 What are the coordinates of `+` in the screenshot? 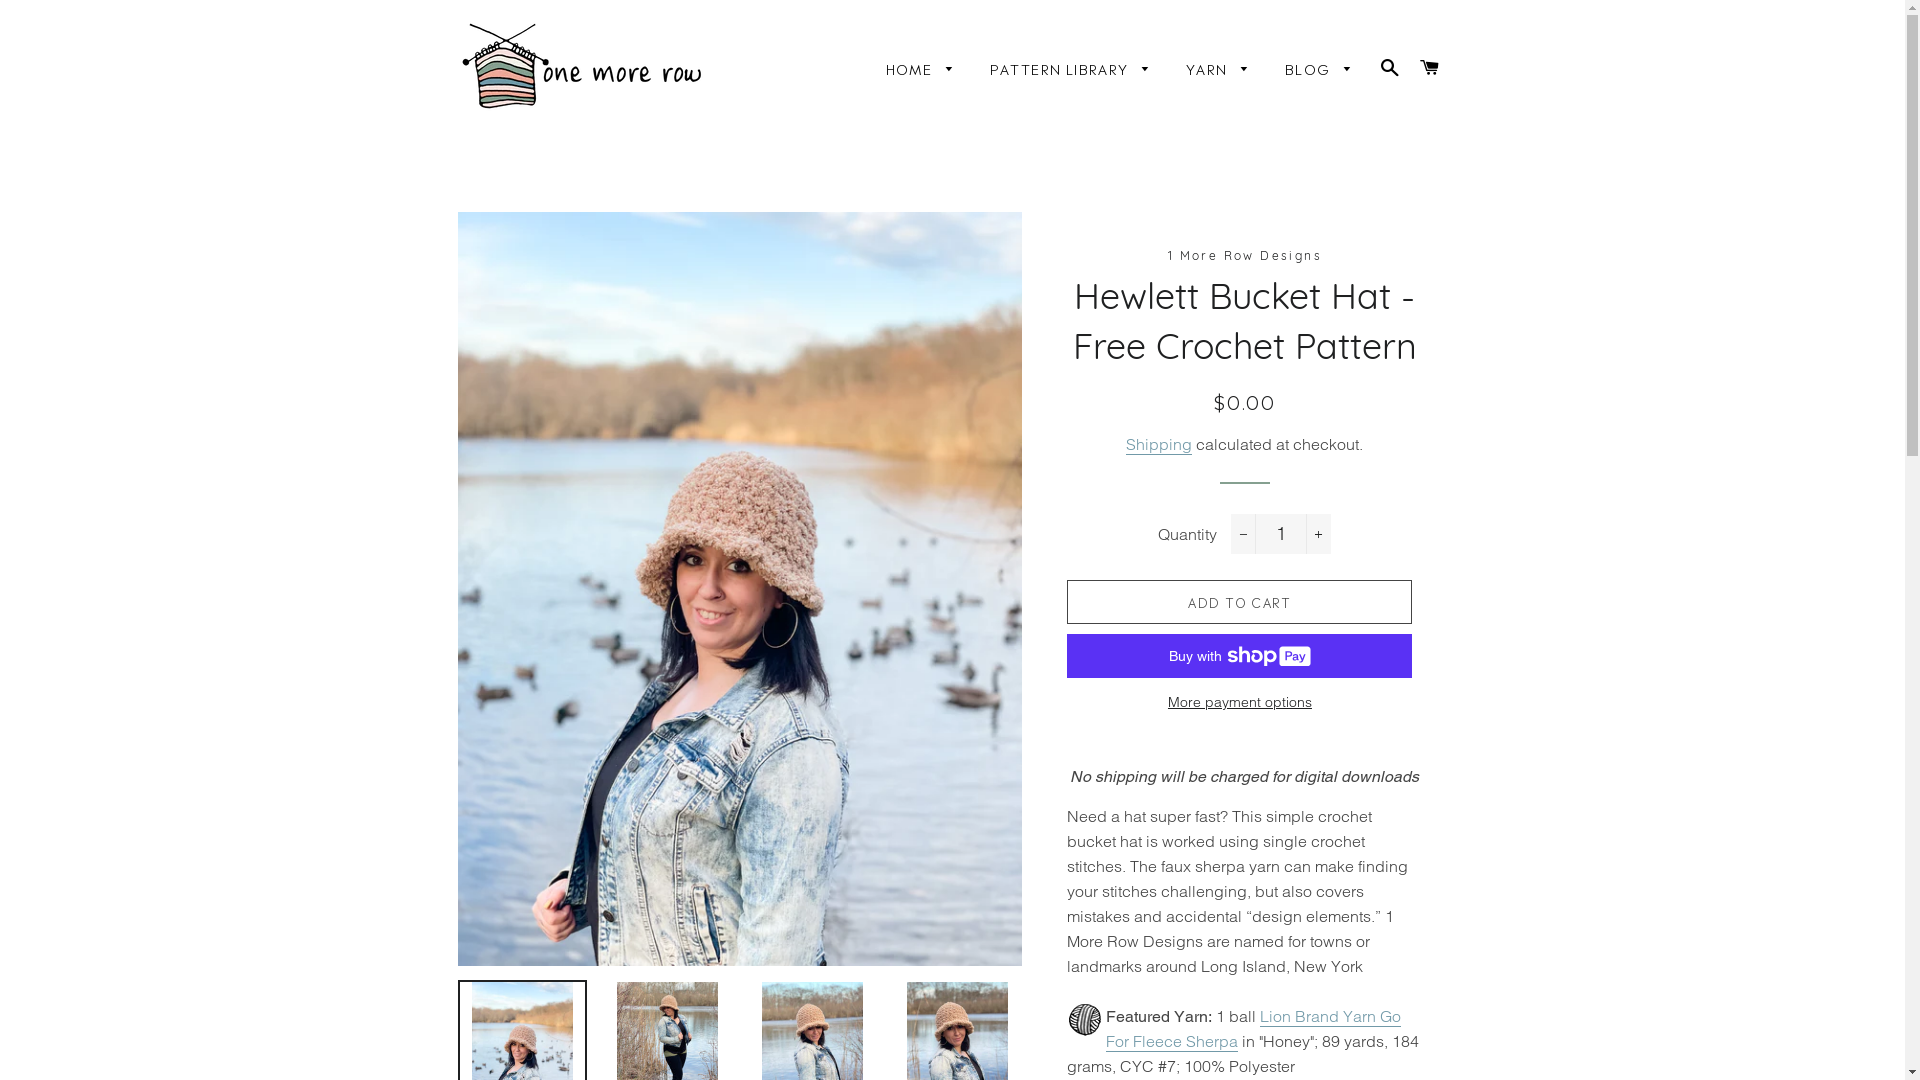 It's located at (1318, 534).